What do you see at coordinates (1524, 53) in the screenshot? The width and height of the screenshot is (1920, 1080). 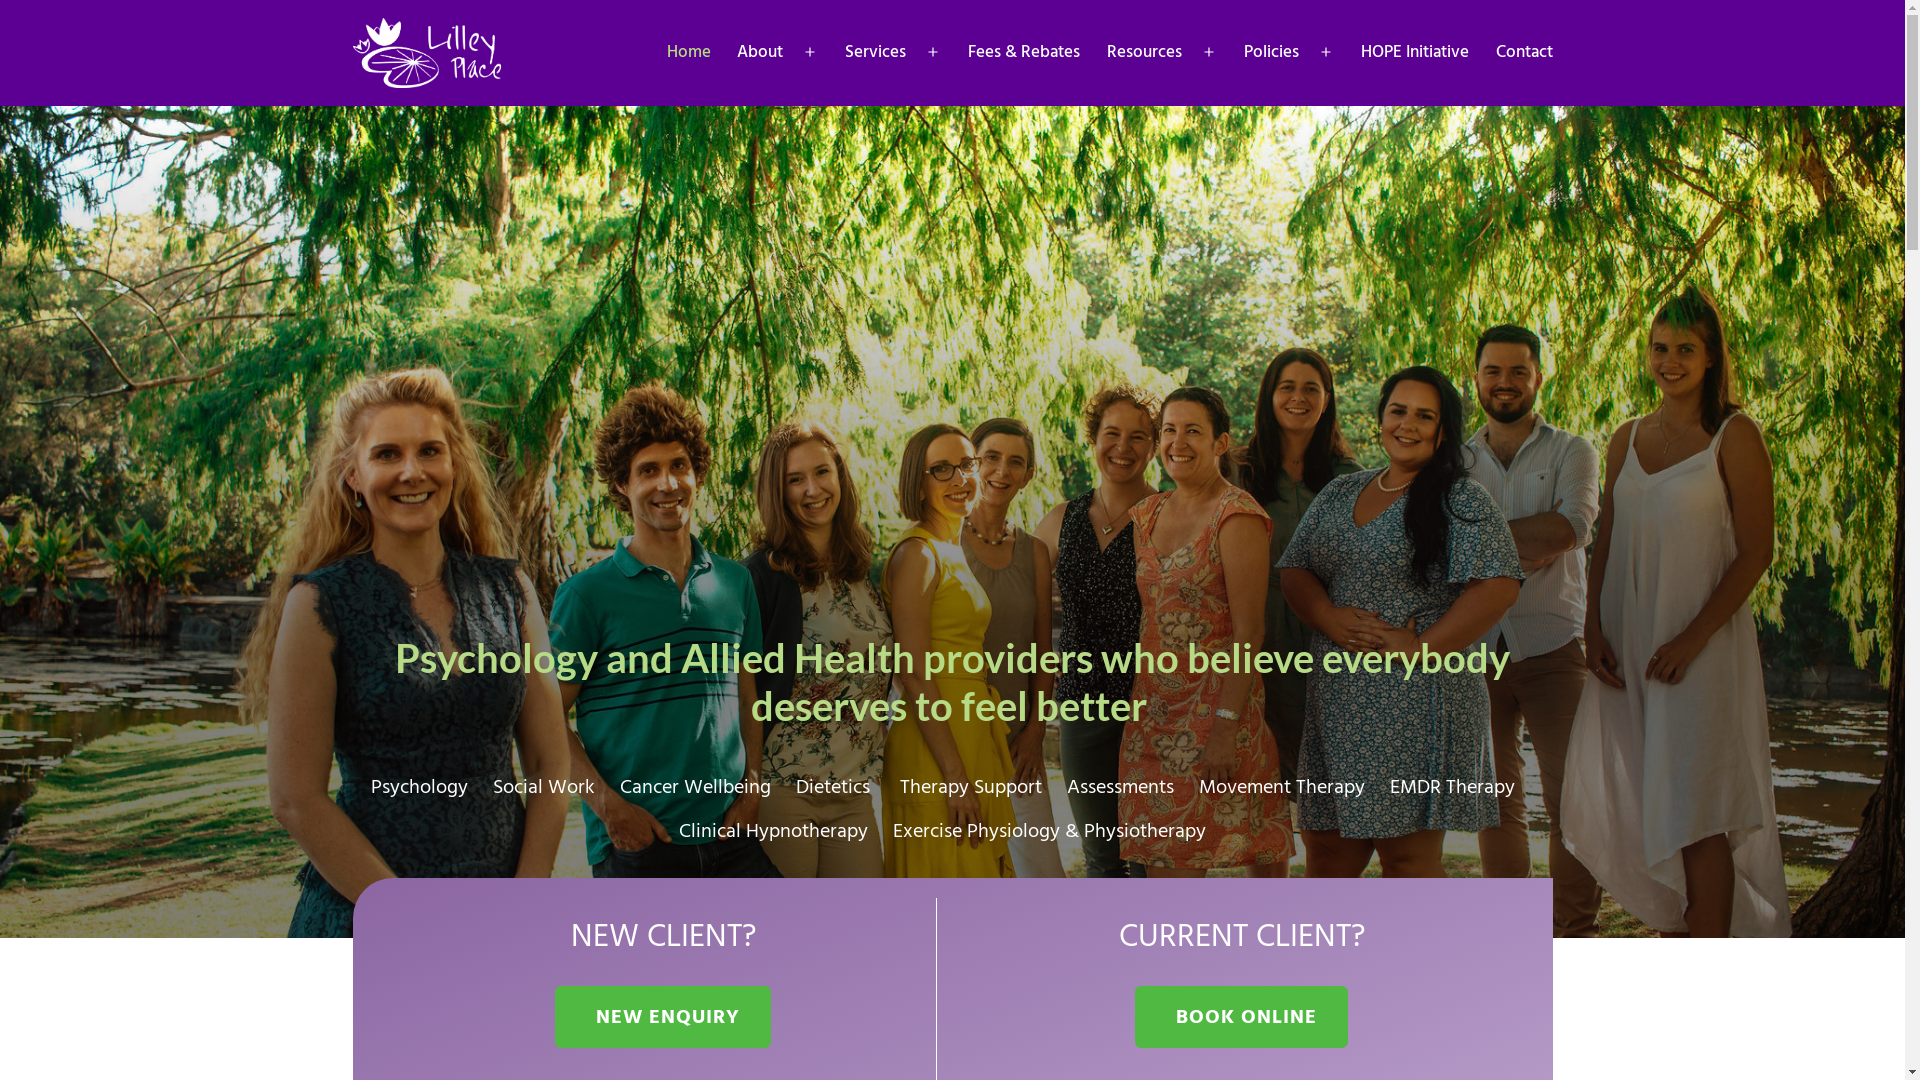 I see `Contact` at bounding box center [1524, 53].